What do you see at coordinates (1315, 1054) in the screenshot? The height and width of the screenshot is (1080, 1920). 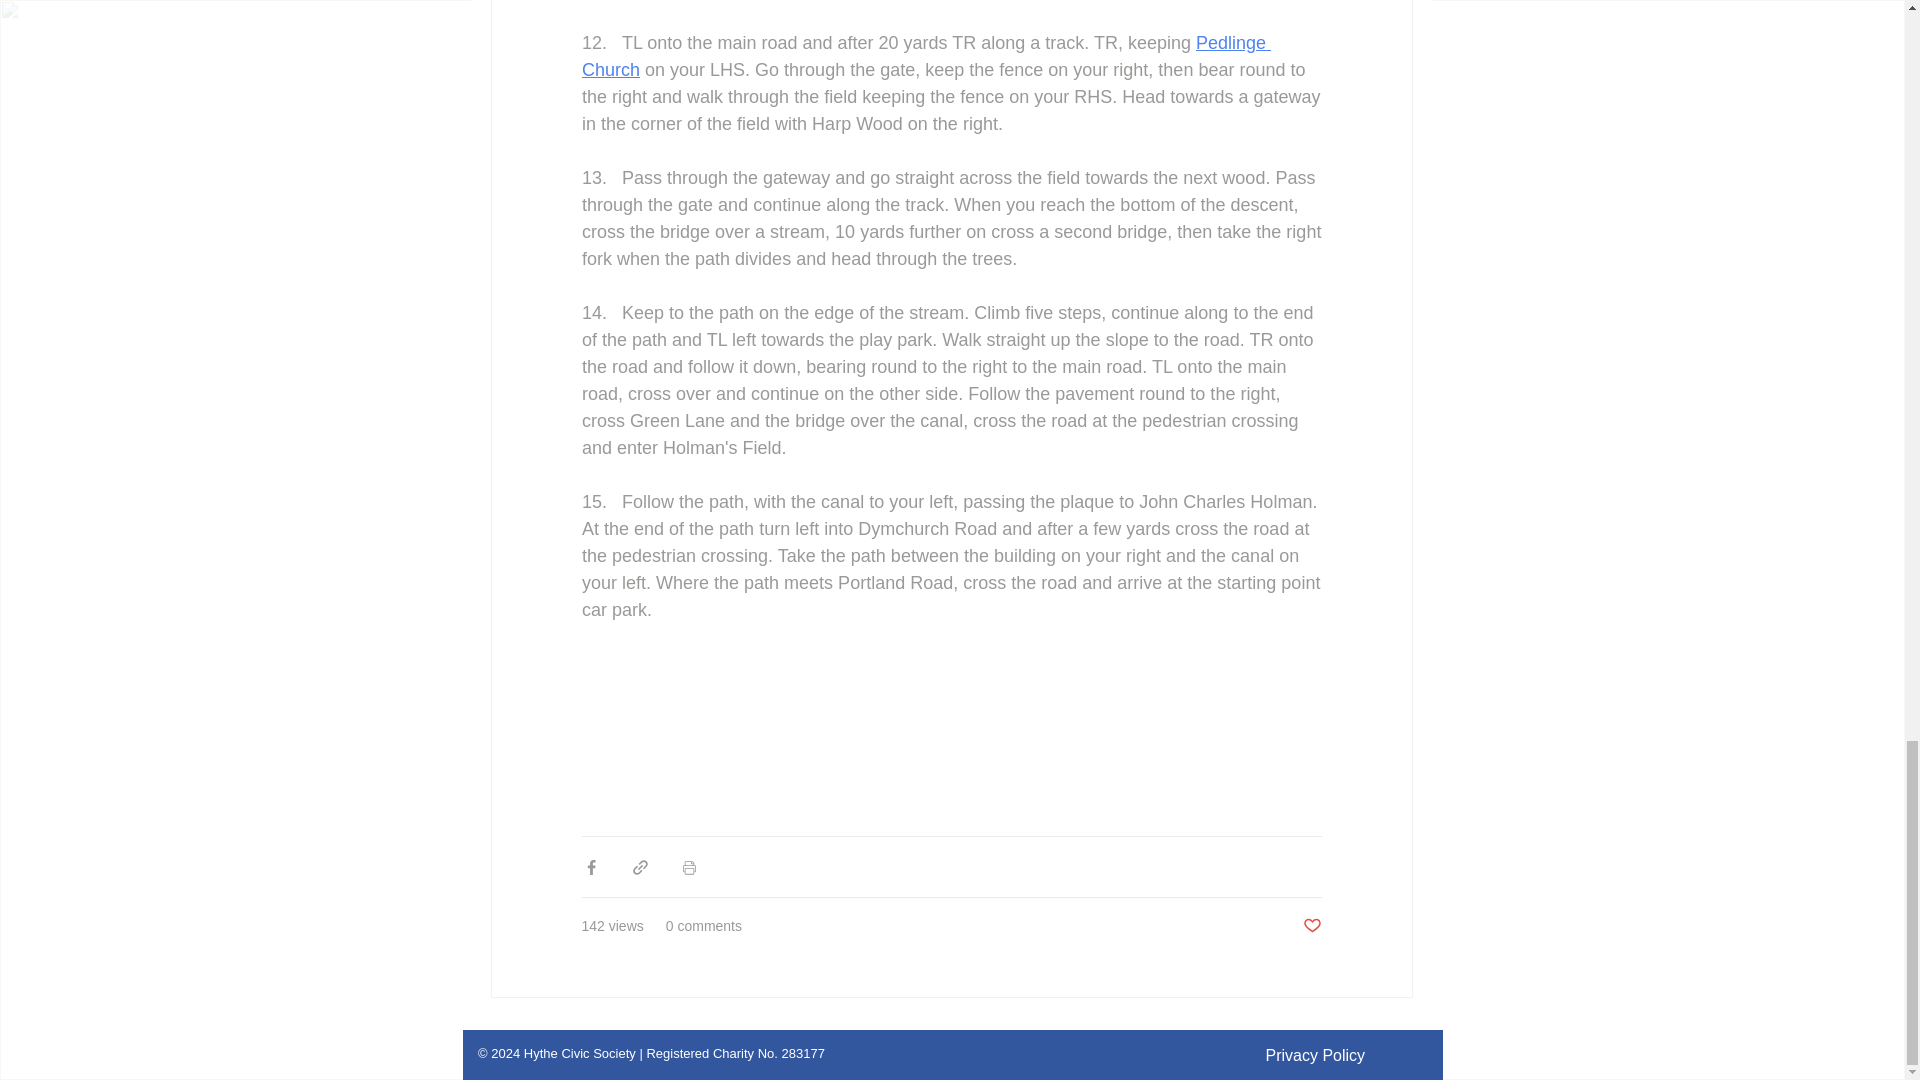 I see `Privacy Policy` at bounding box center [1315, 1054].